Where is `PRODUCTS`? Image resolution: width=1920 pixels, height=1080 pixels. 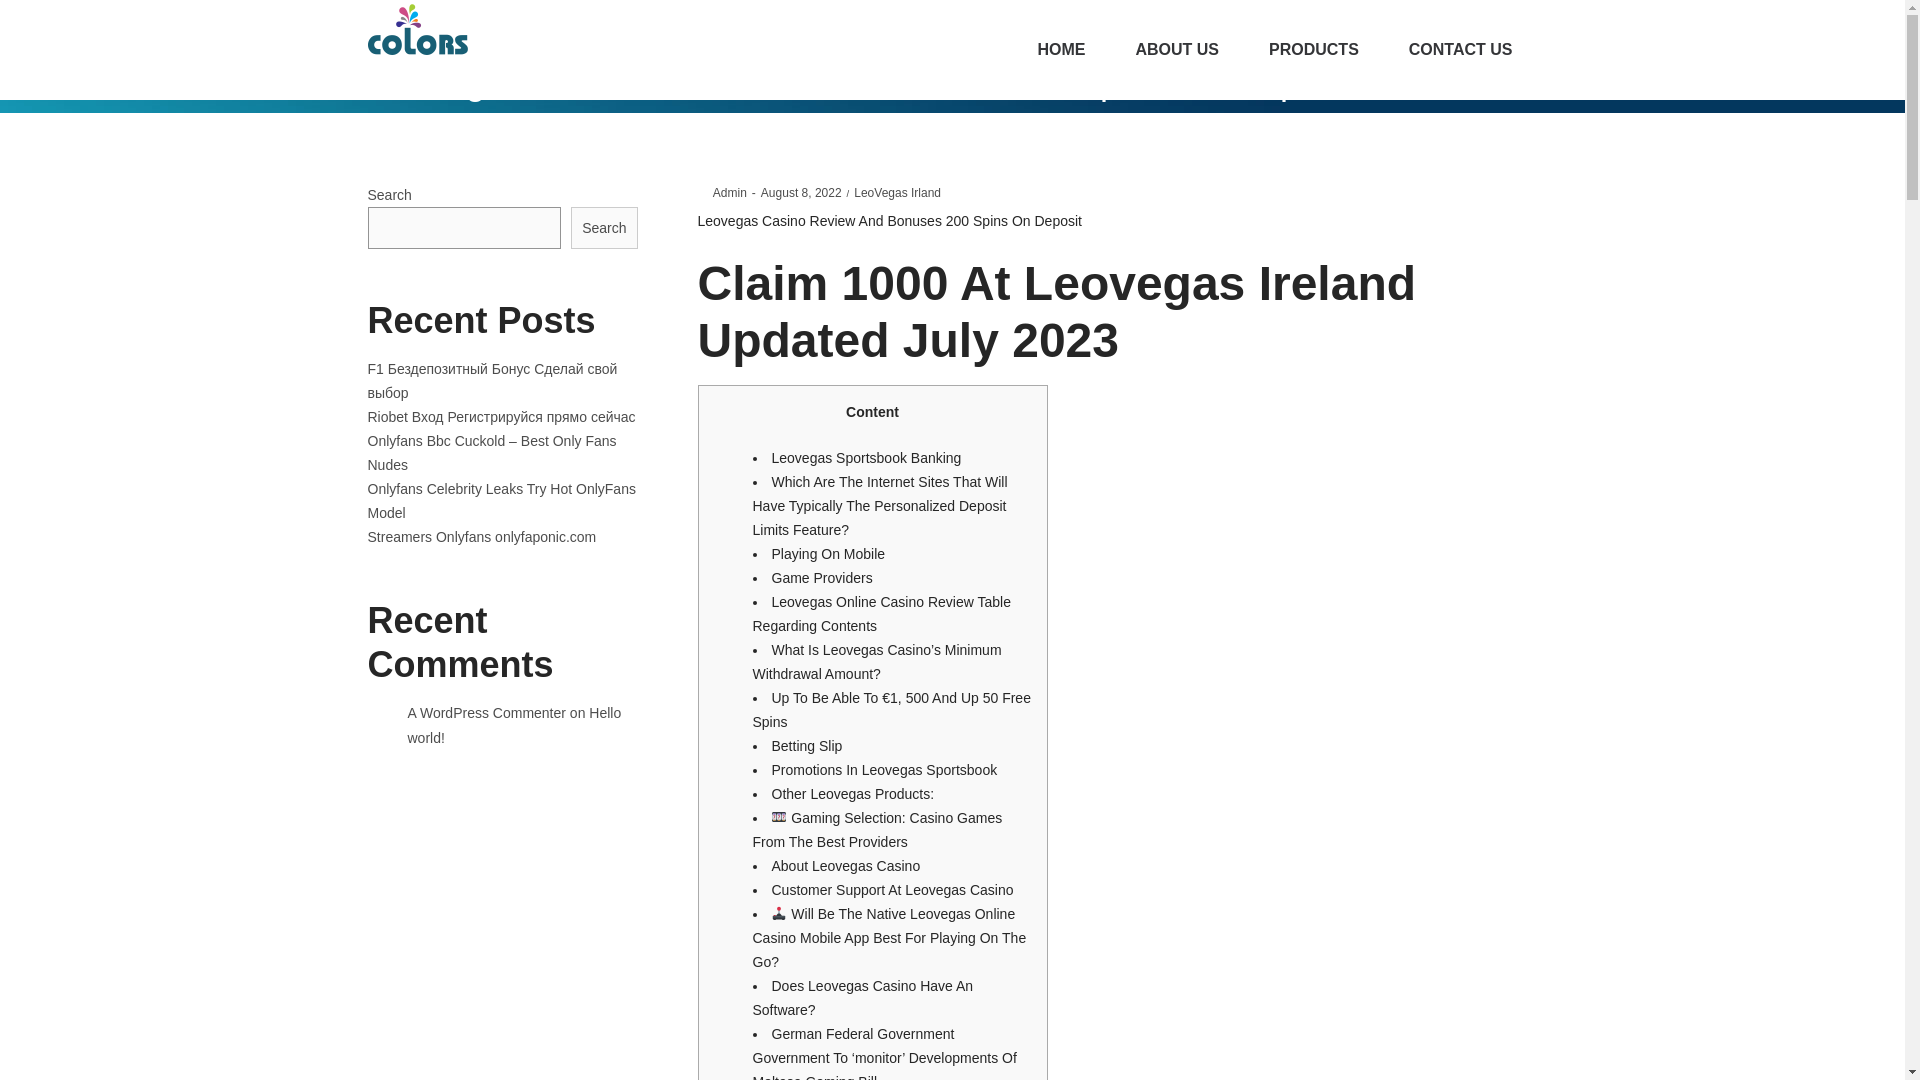 PRODUCTS is located at coordinates (1314, 50).